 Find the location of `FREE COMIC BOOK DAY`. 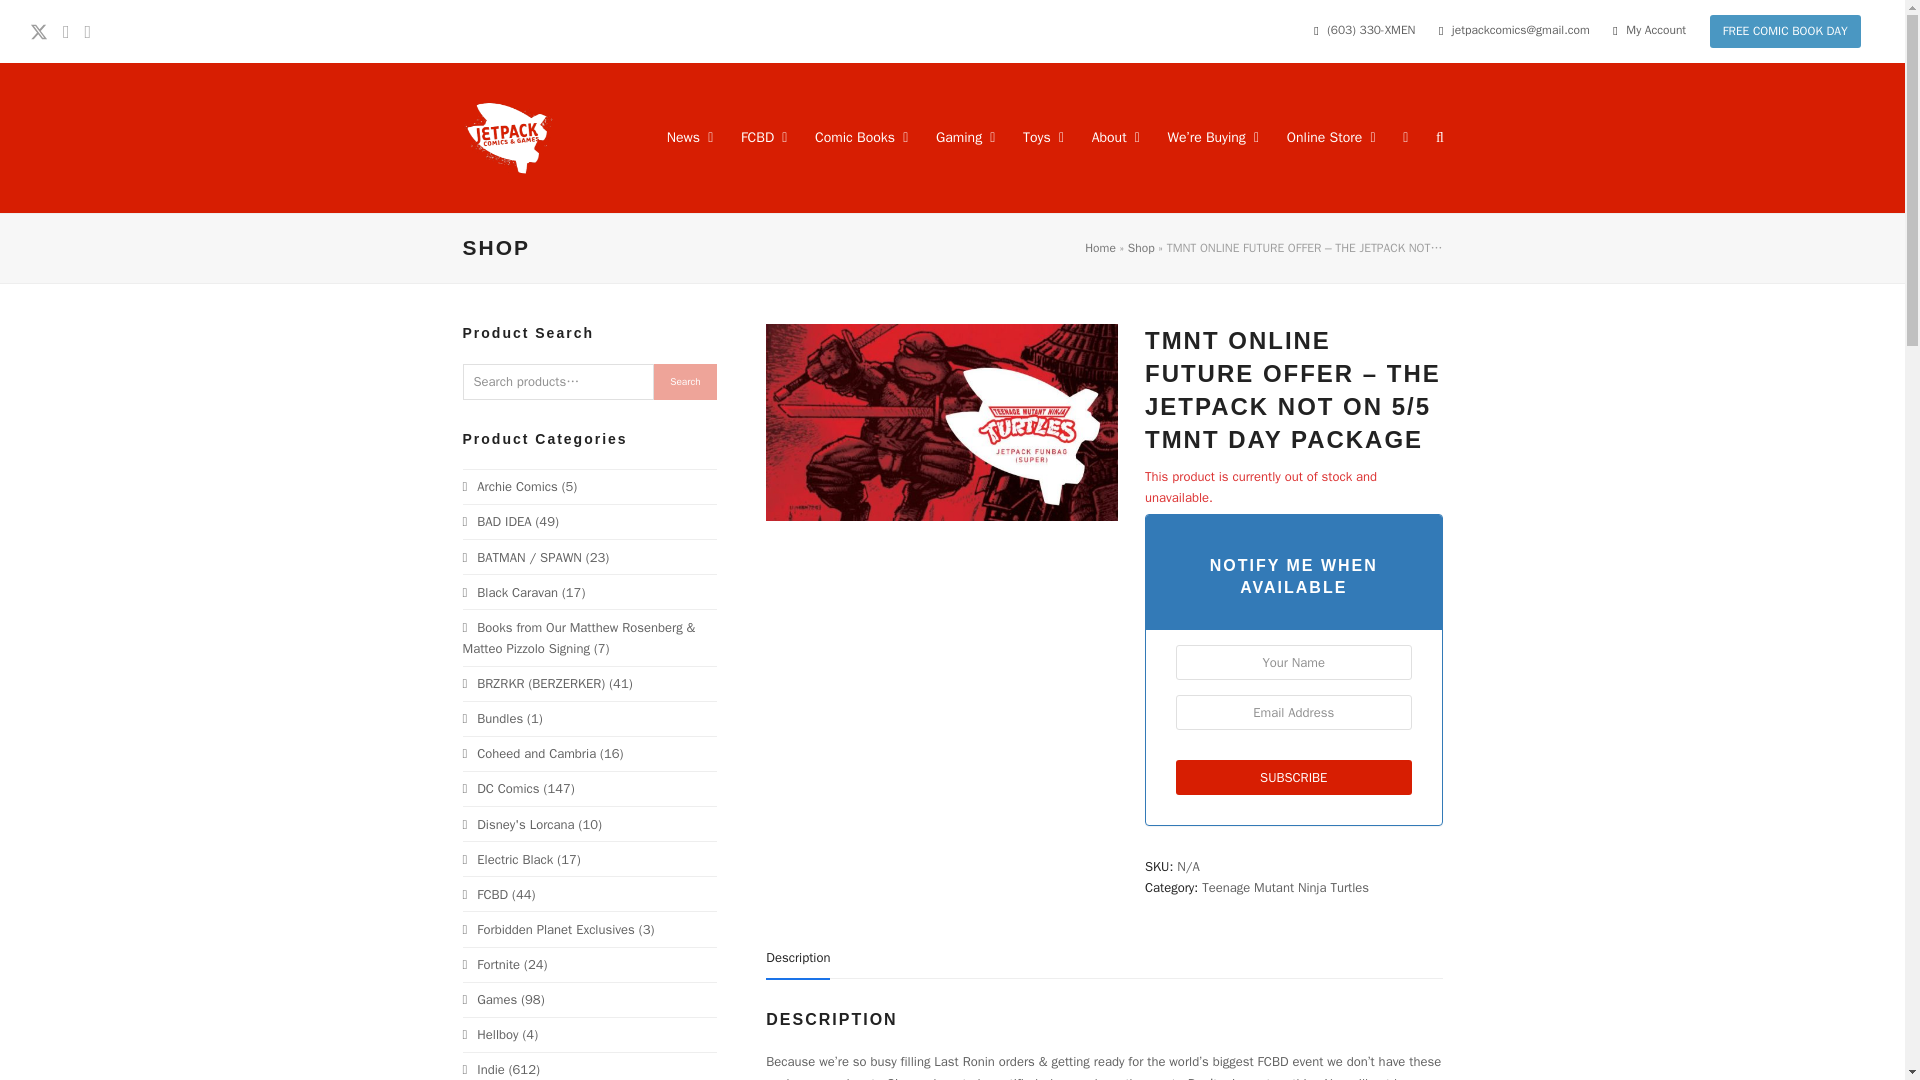

FREE COMIC BOOK DAY is located at coordinates (1785, 31).